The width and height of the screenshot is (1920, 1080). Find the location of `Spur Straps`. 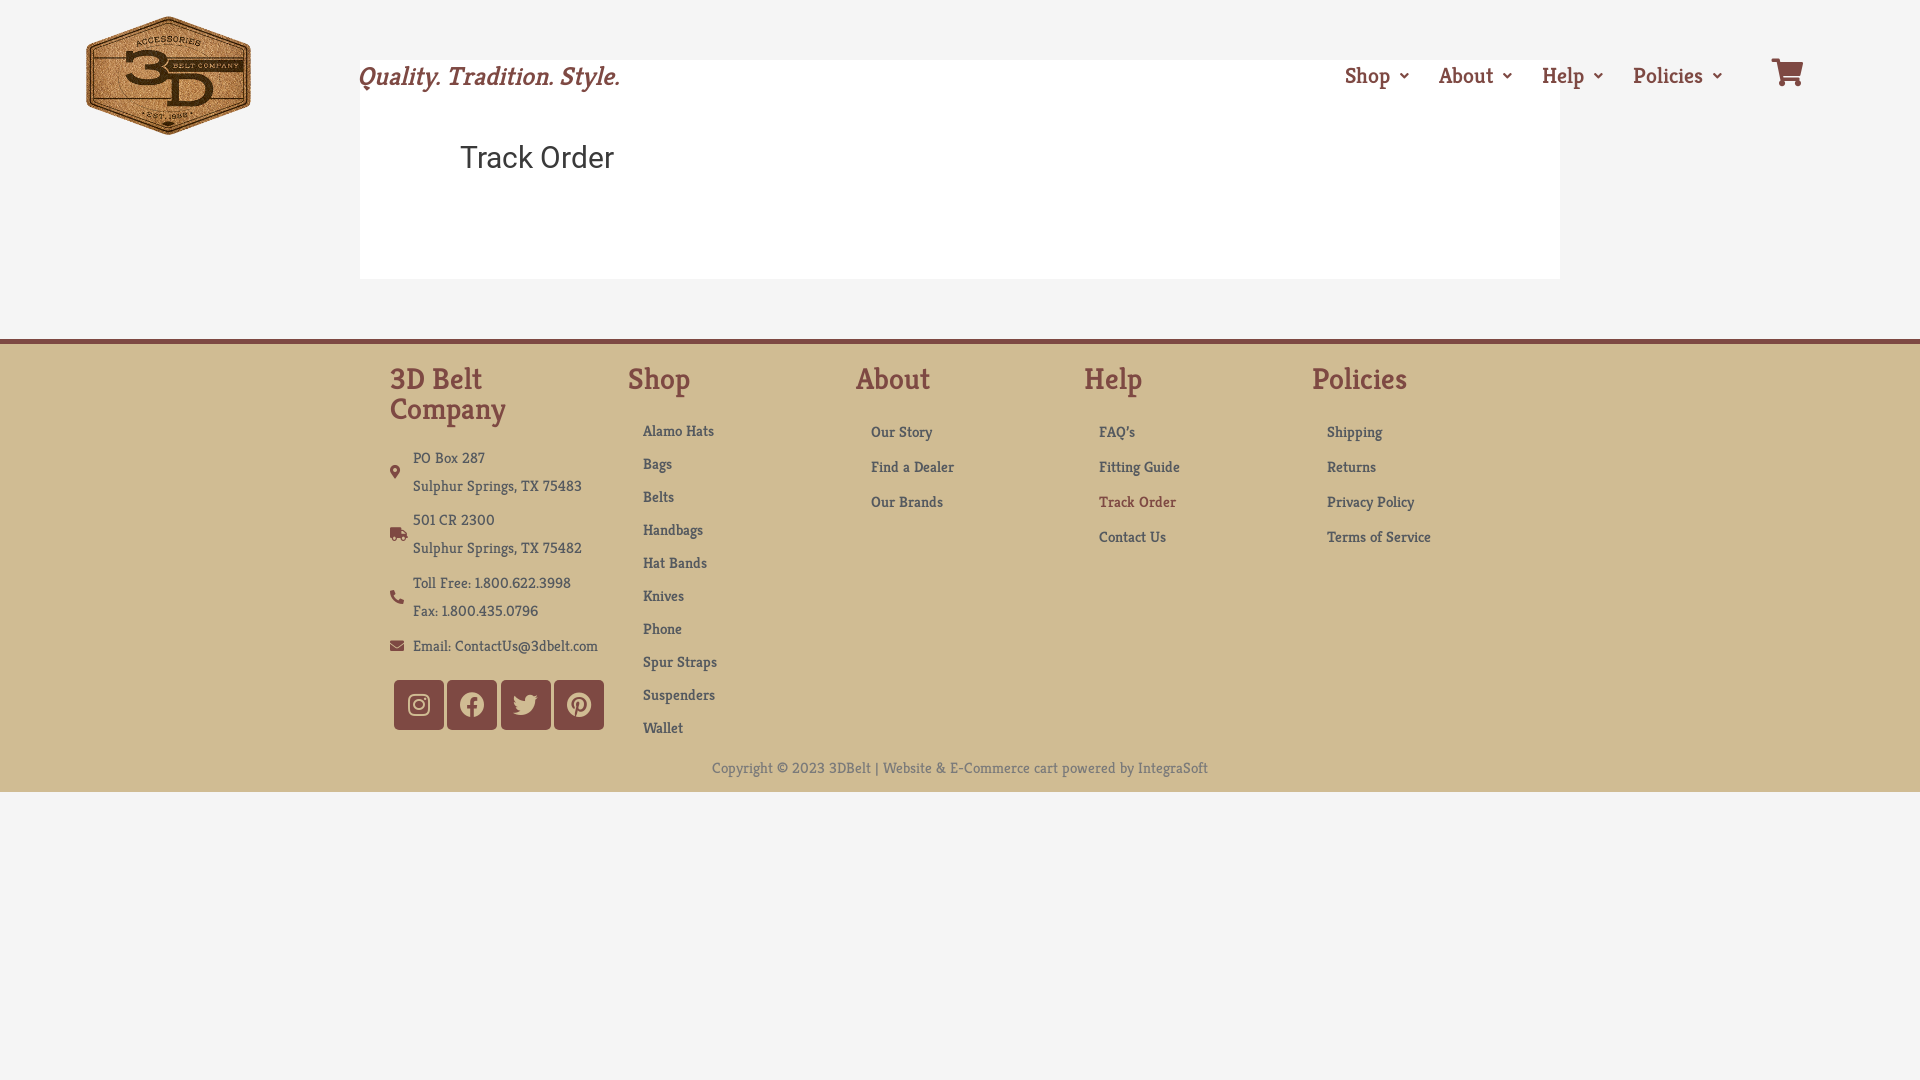

Spur Straps is located at coordinates (732, 662).